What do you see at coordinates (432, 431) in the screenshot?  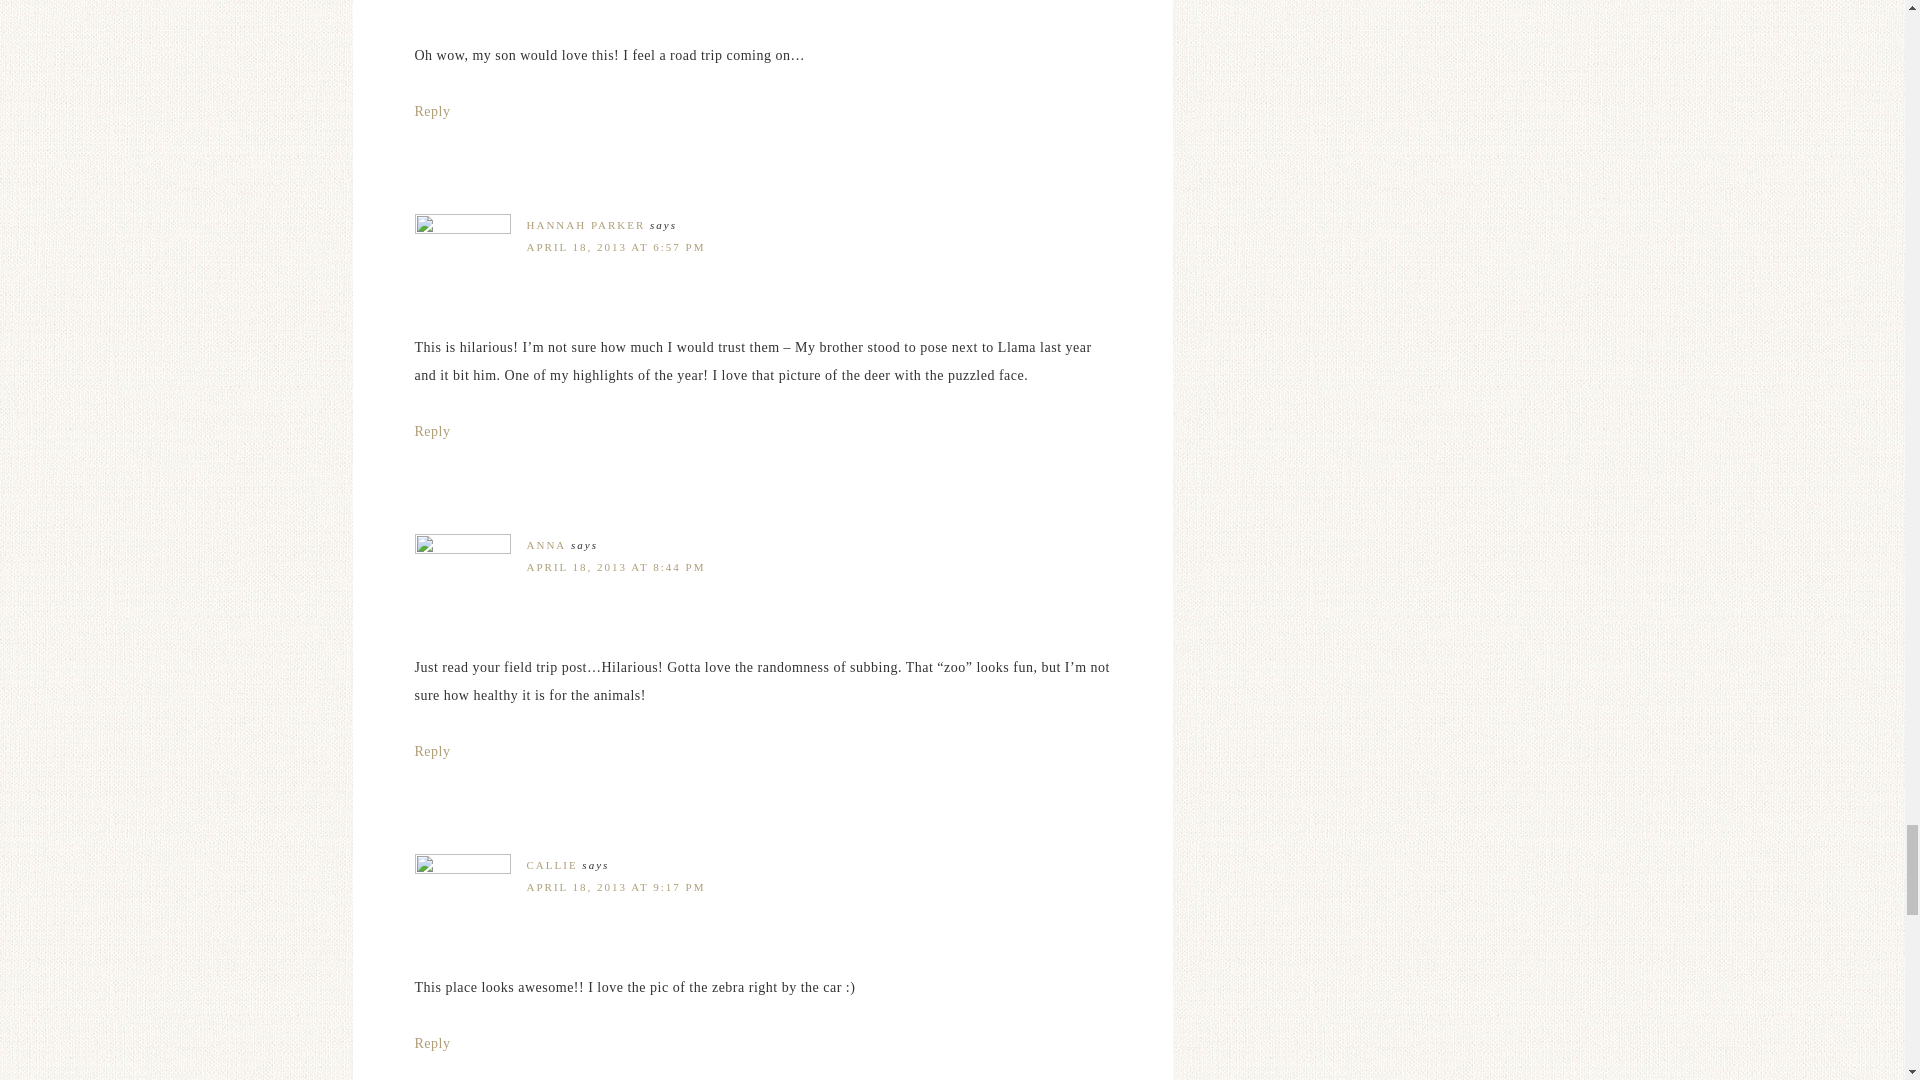 I see `Reply` at bounding box center [432, 431].